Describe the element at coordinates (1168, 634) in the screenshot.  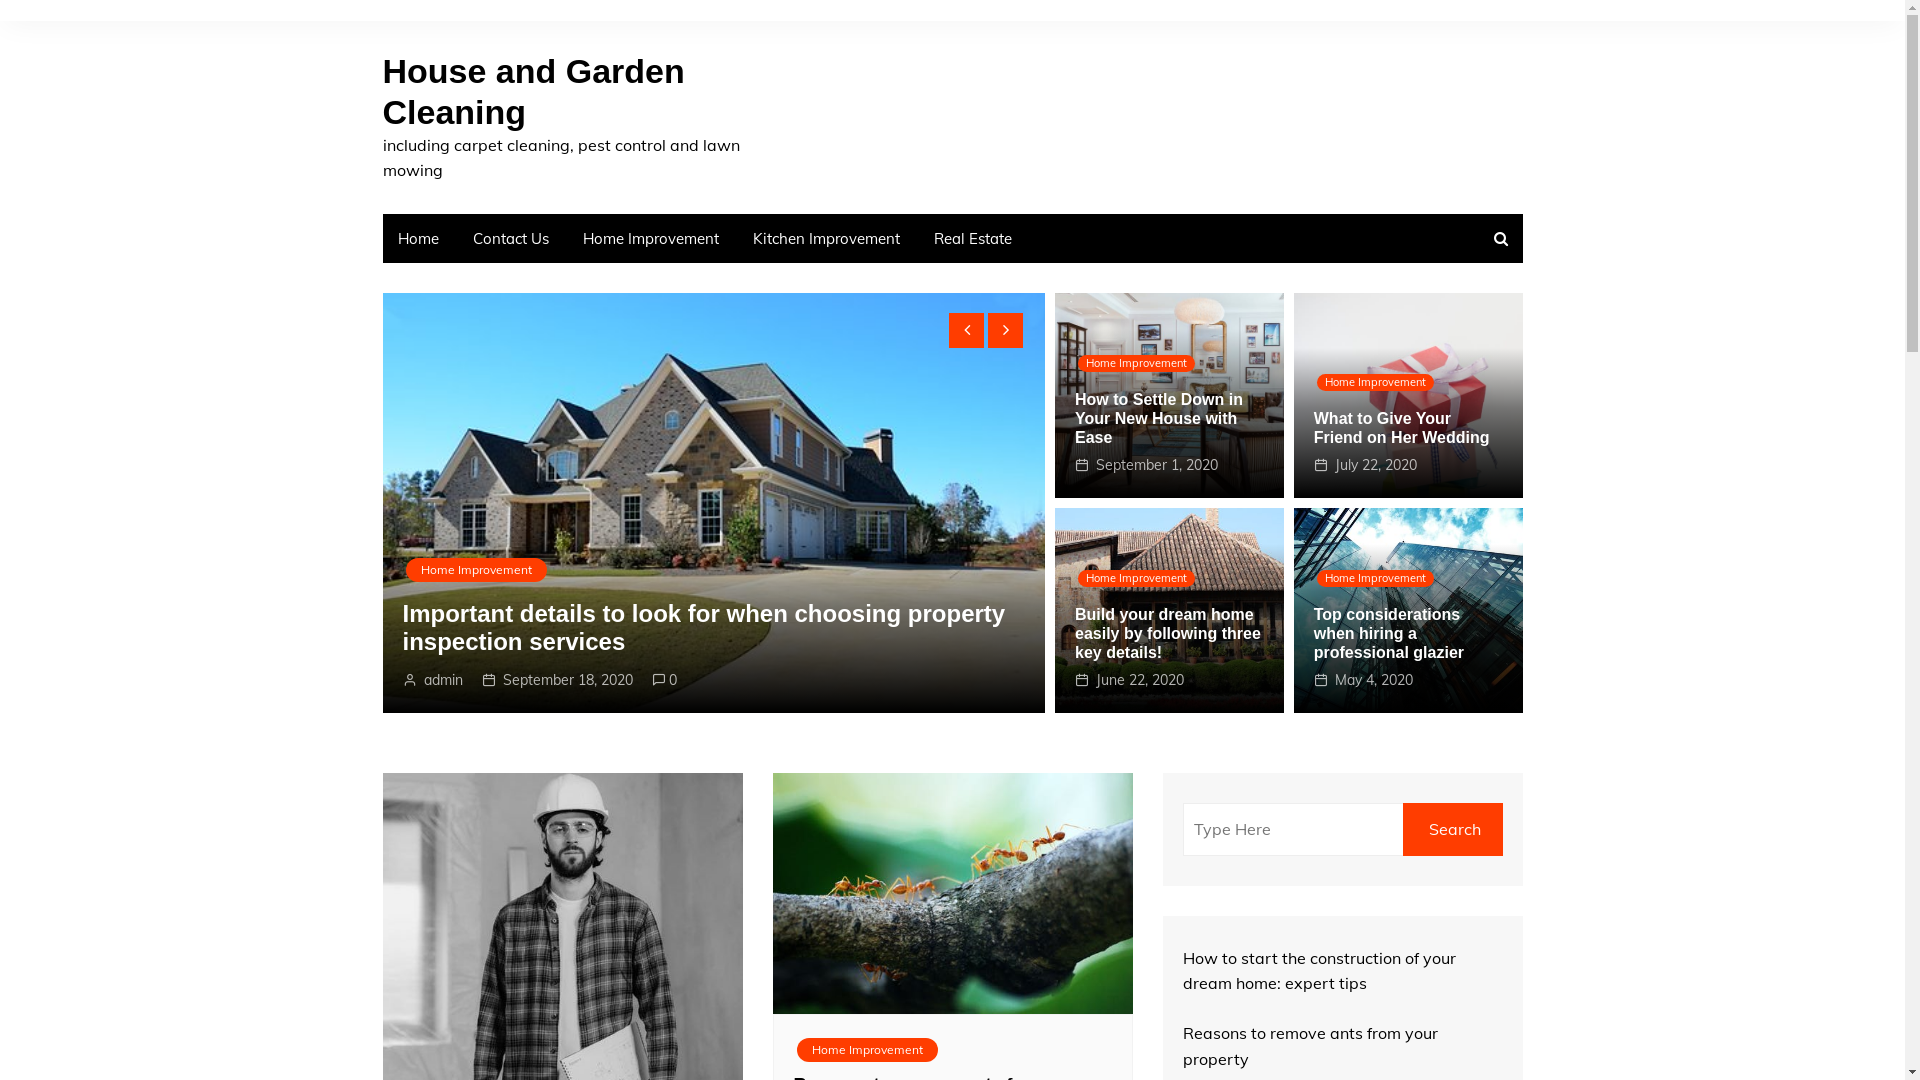
I see `Build your dream home easily by following three key details!` at that location.